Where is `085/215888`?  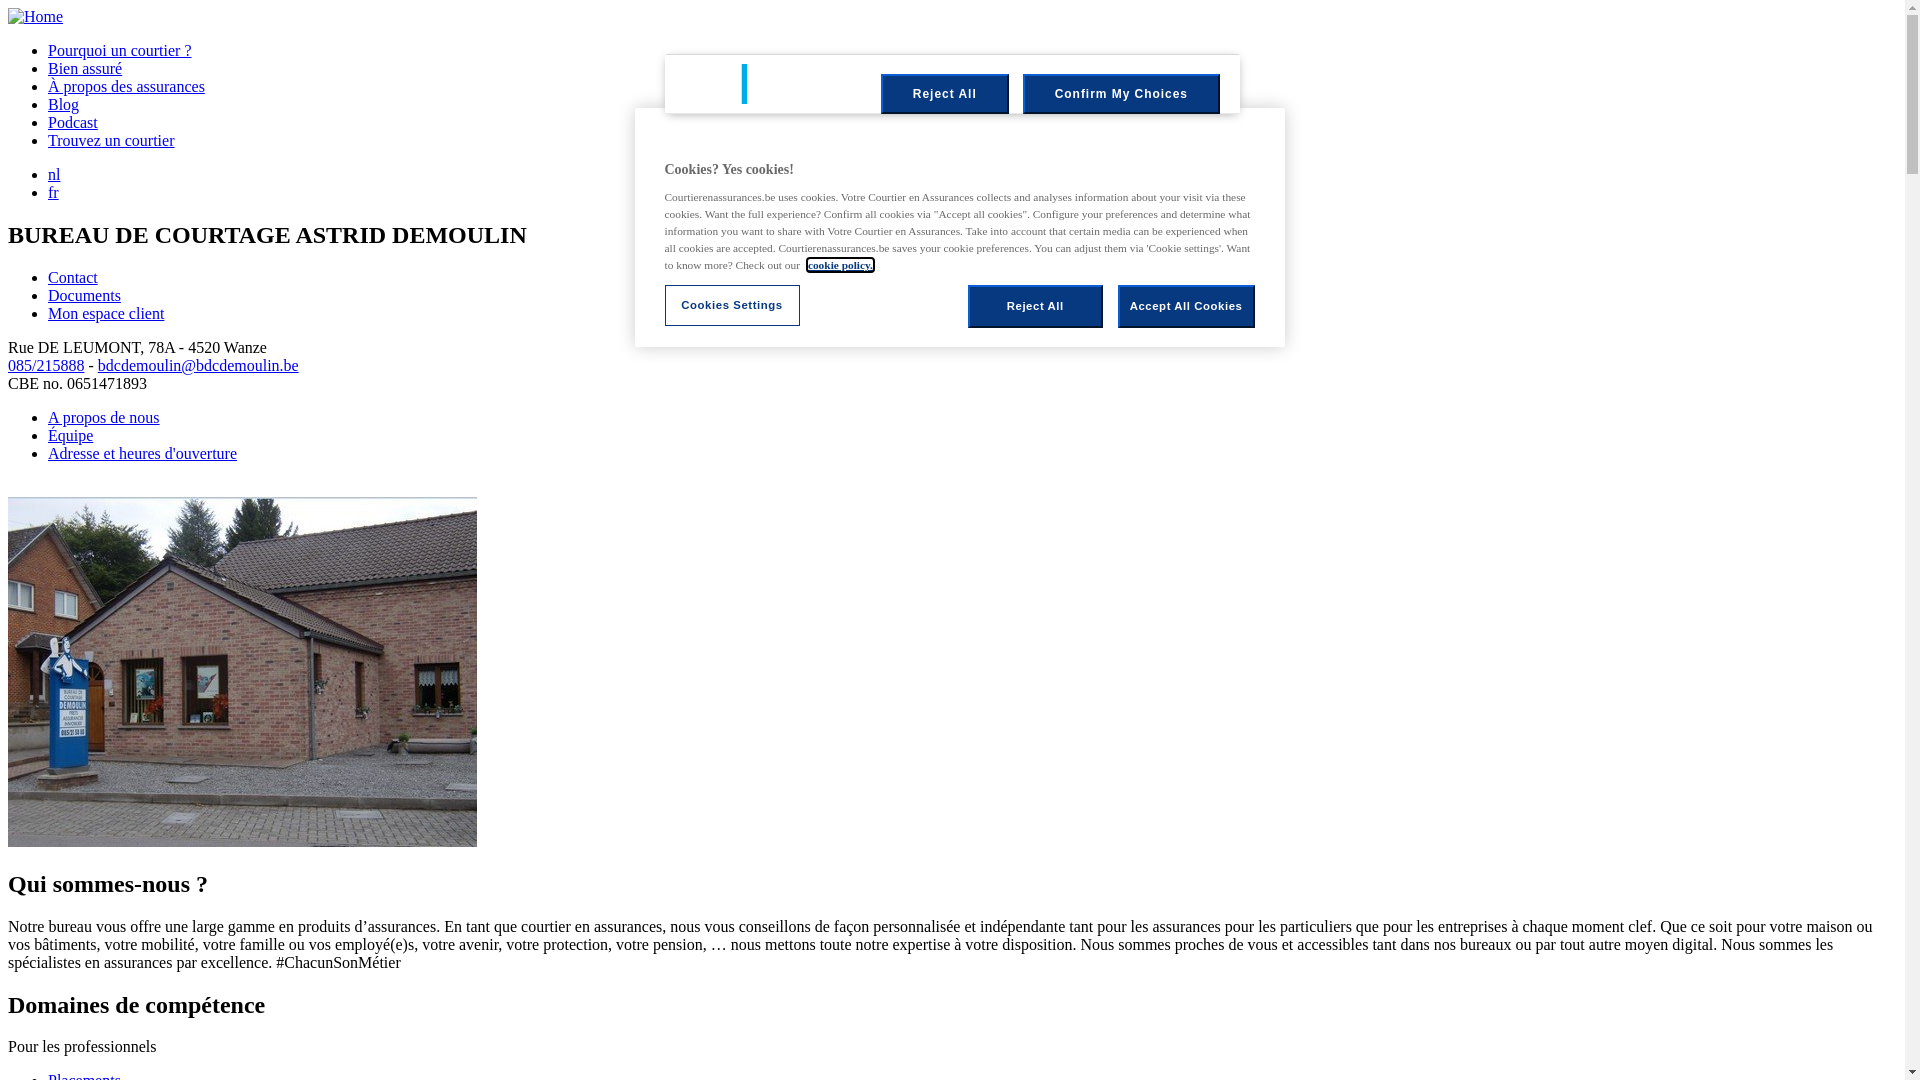
085/215888 is located at coordinates (46, 365).